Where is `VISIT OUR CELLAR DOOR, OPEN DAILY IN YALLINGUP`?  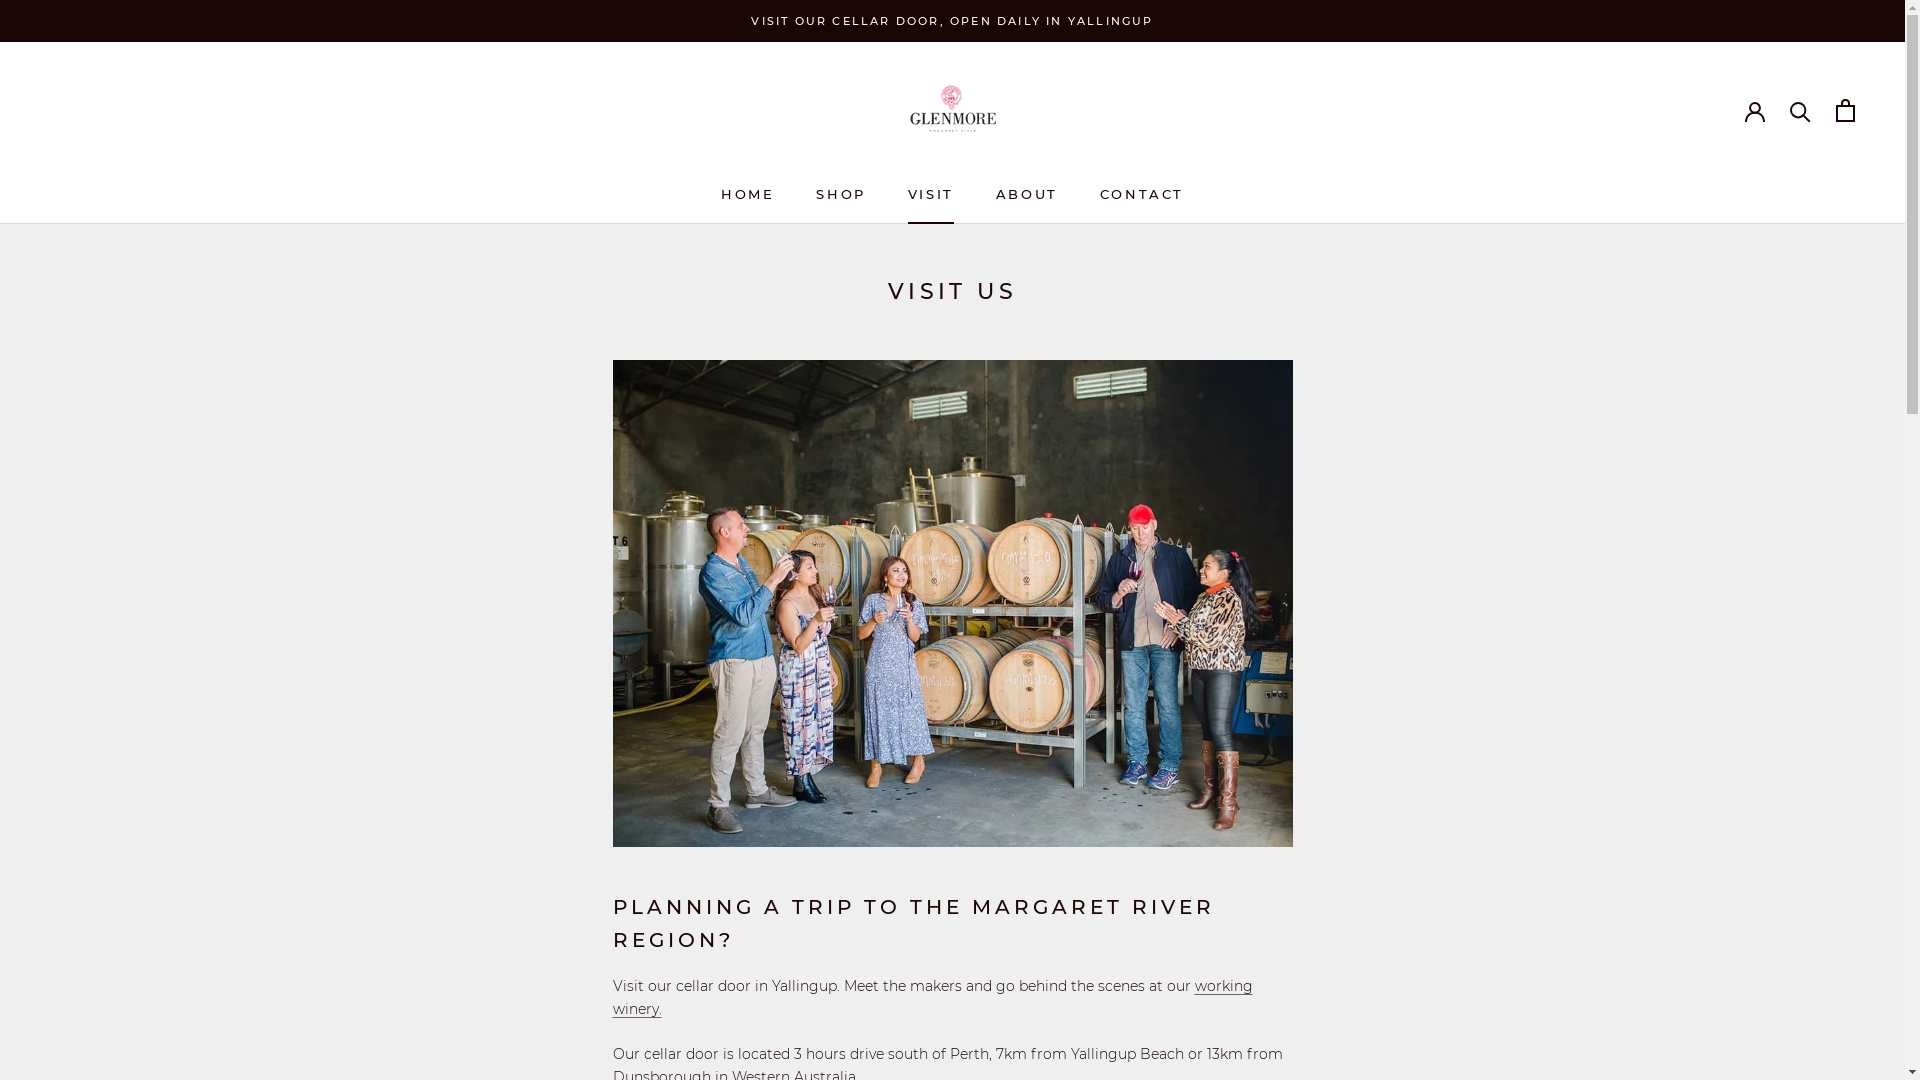 VISIT OUR CELLAR DOOR, OPEN DAILY IN YALLINGUP is located at coordinates (952, 21).